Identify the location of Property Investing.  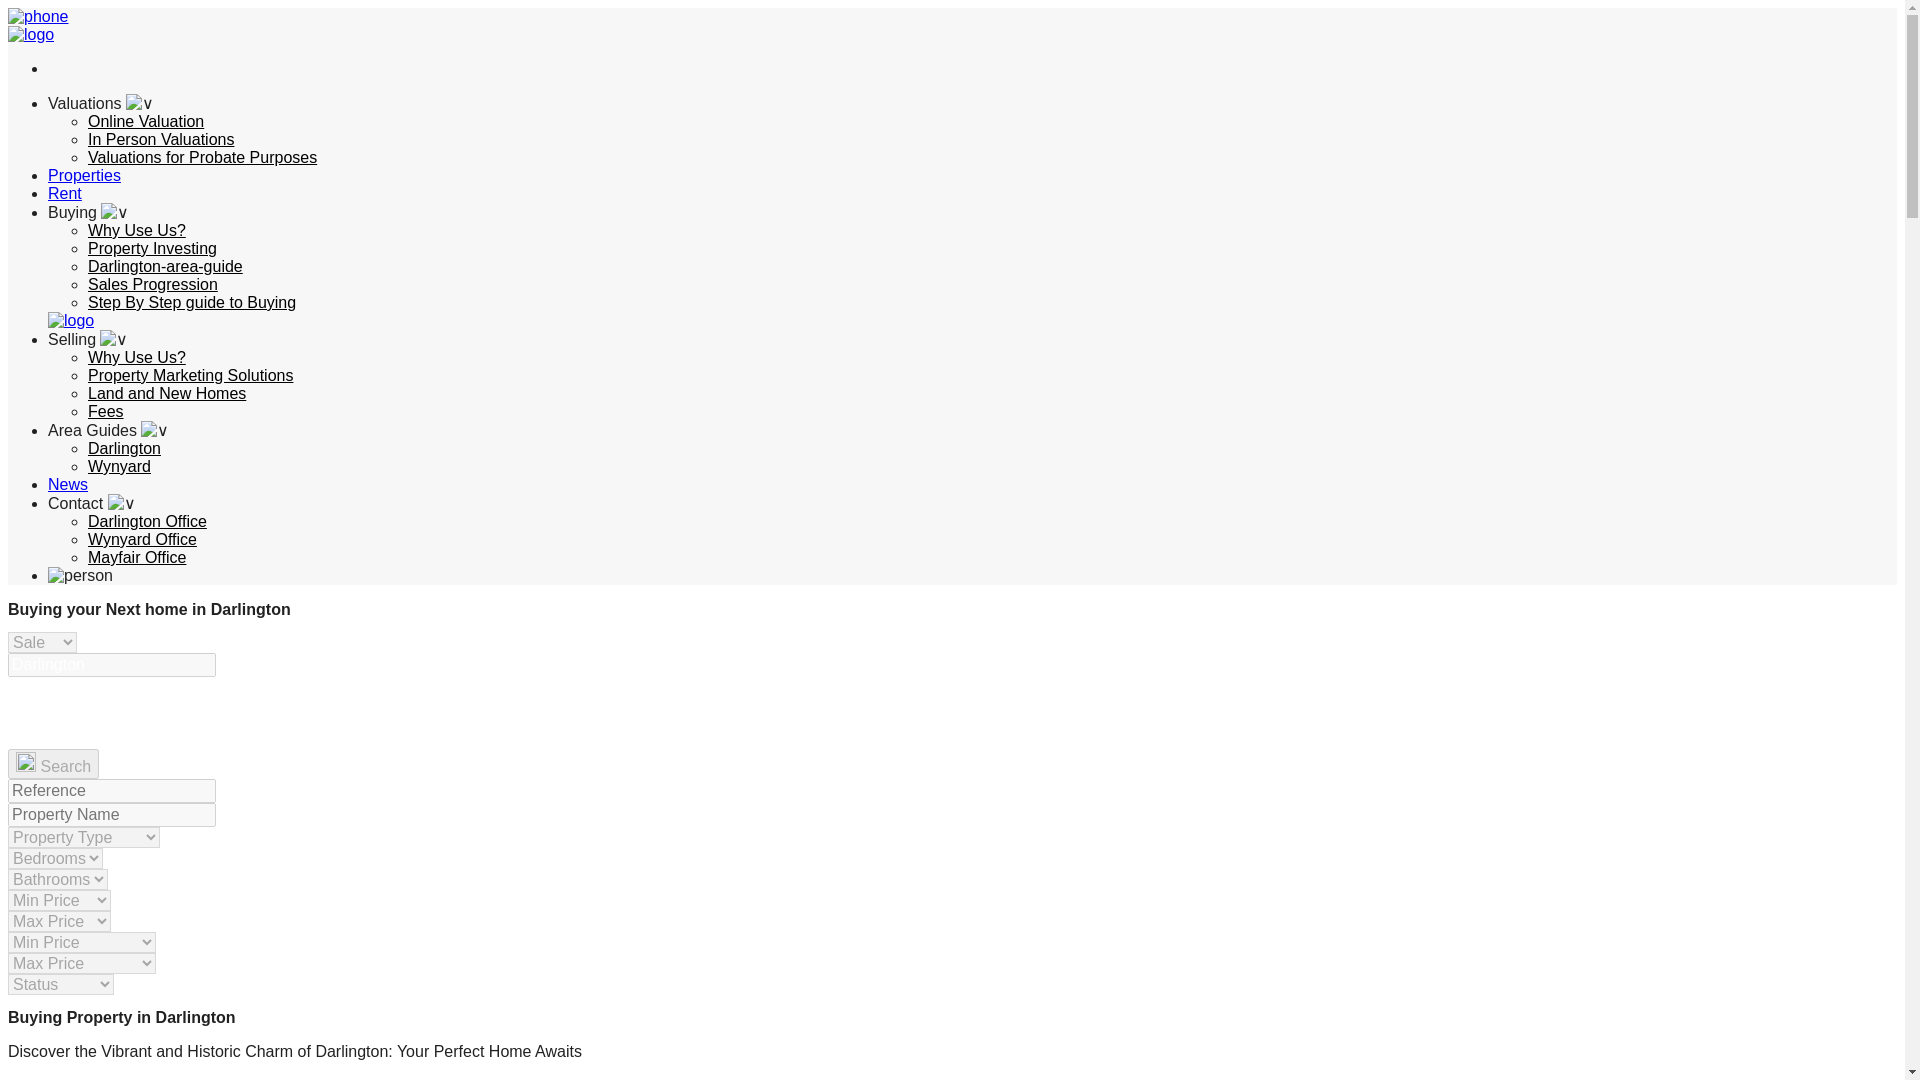
(152, 248).